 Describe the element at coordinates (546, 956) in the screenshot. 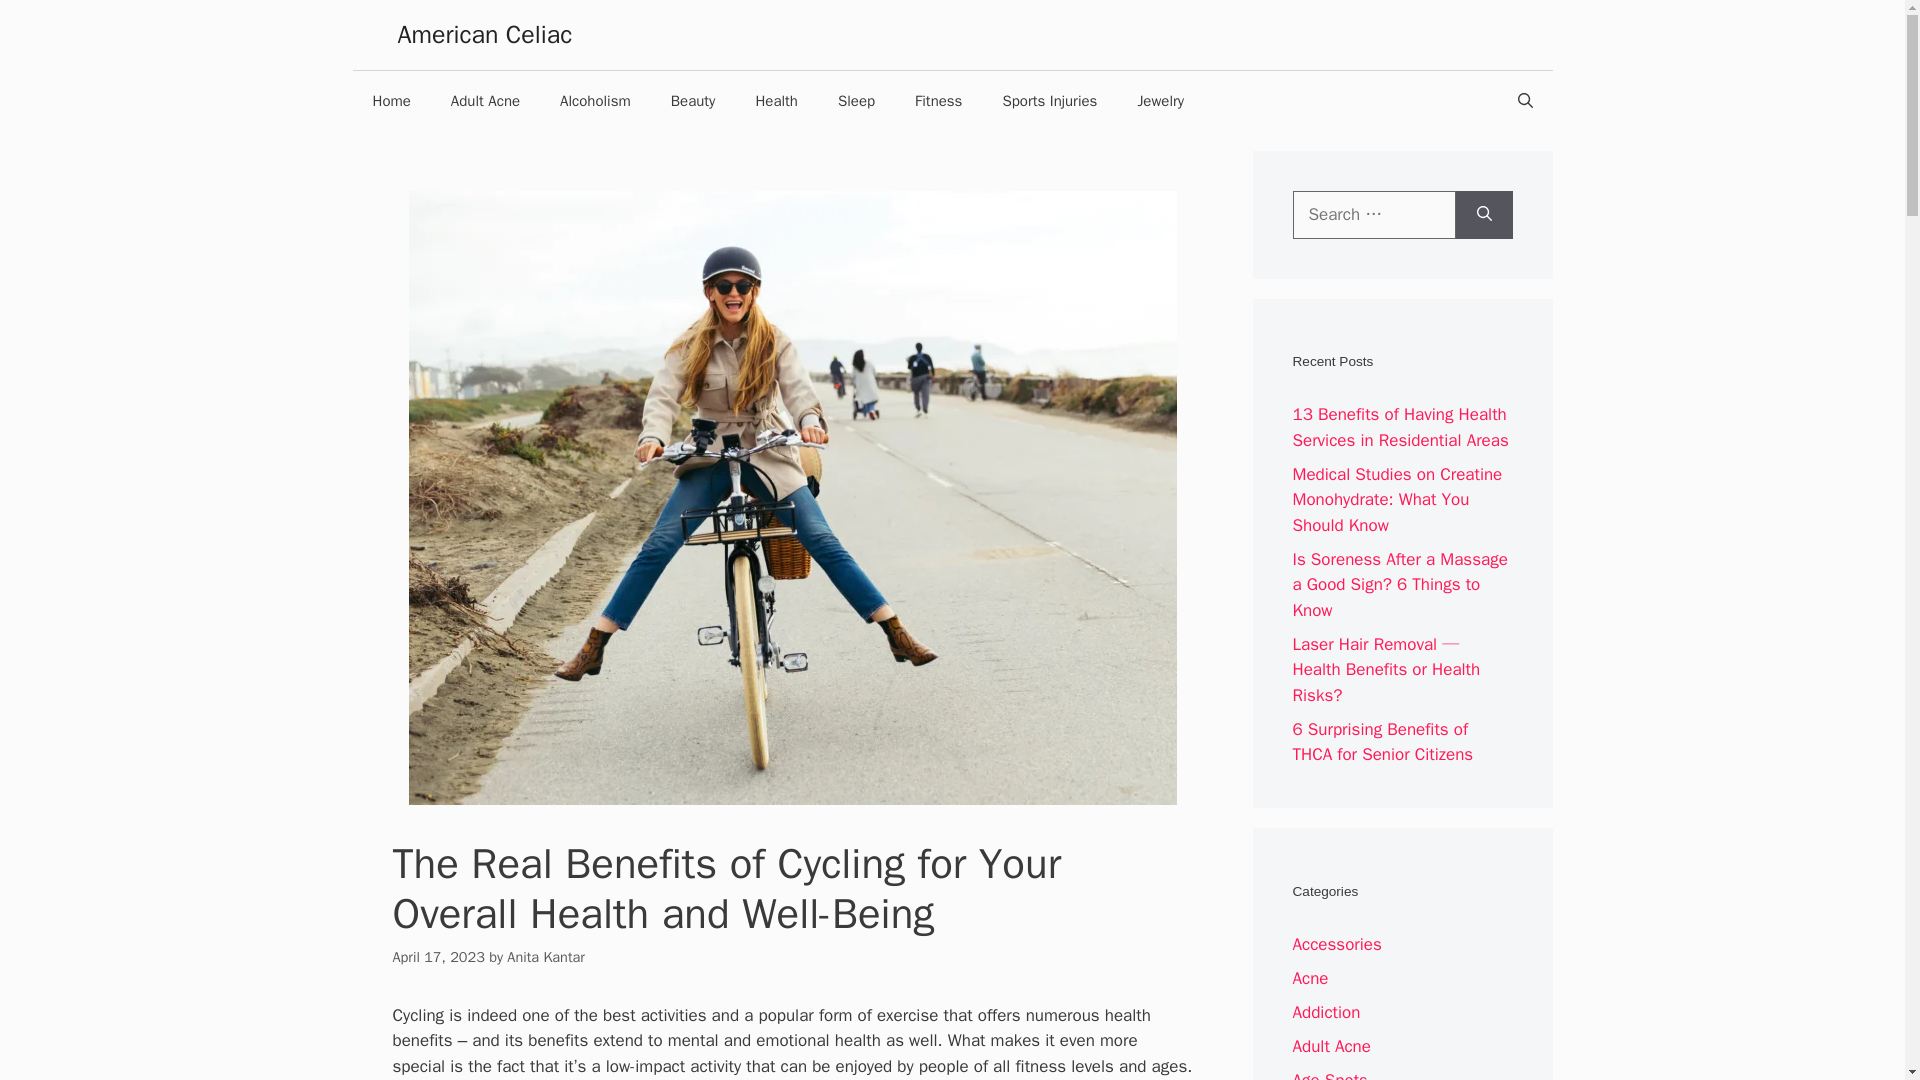

I see `Anita Kantar` at that location.